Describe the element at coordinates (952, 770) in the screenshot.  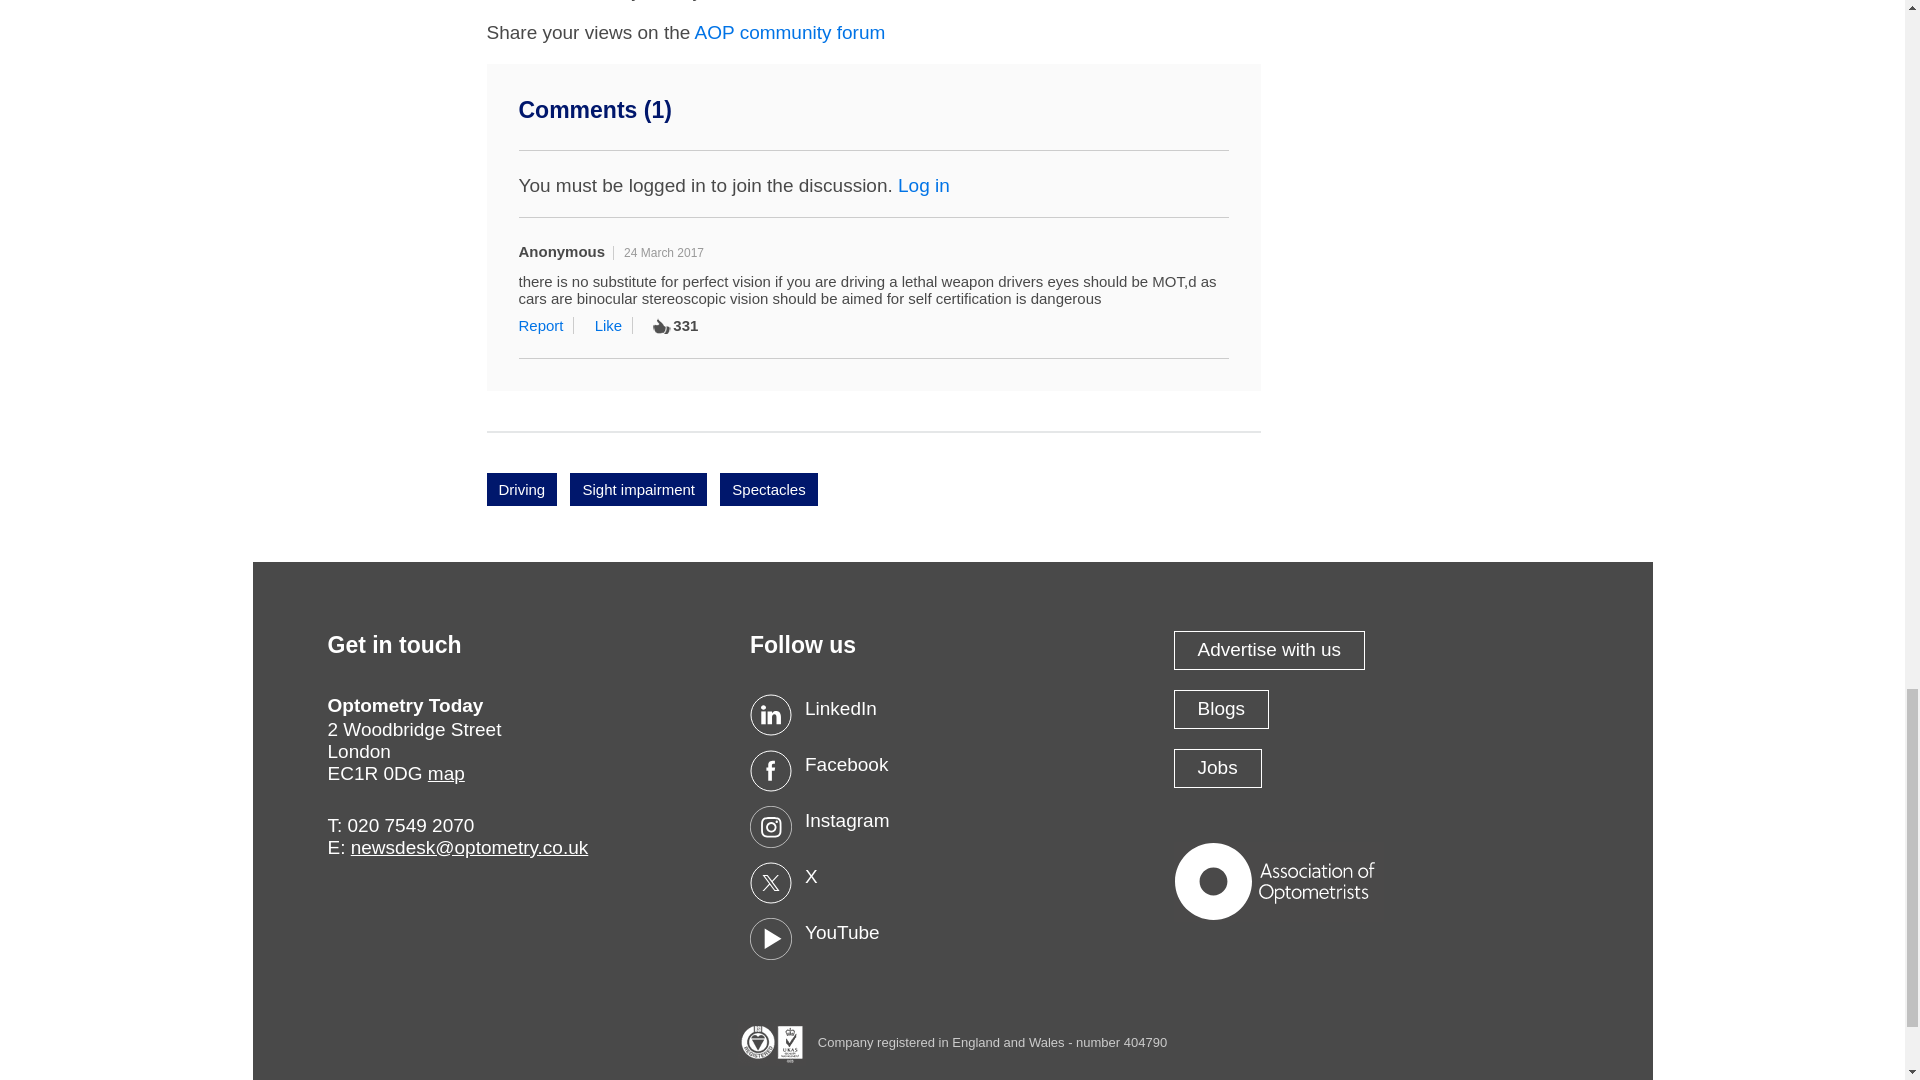
I see `Follow Ot on Facebook` at that location.